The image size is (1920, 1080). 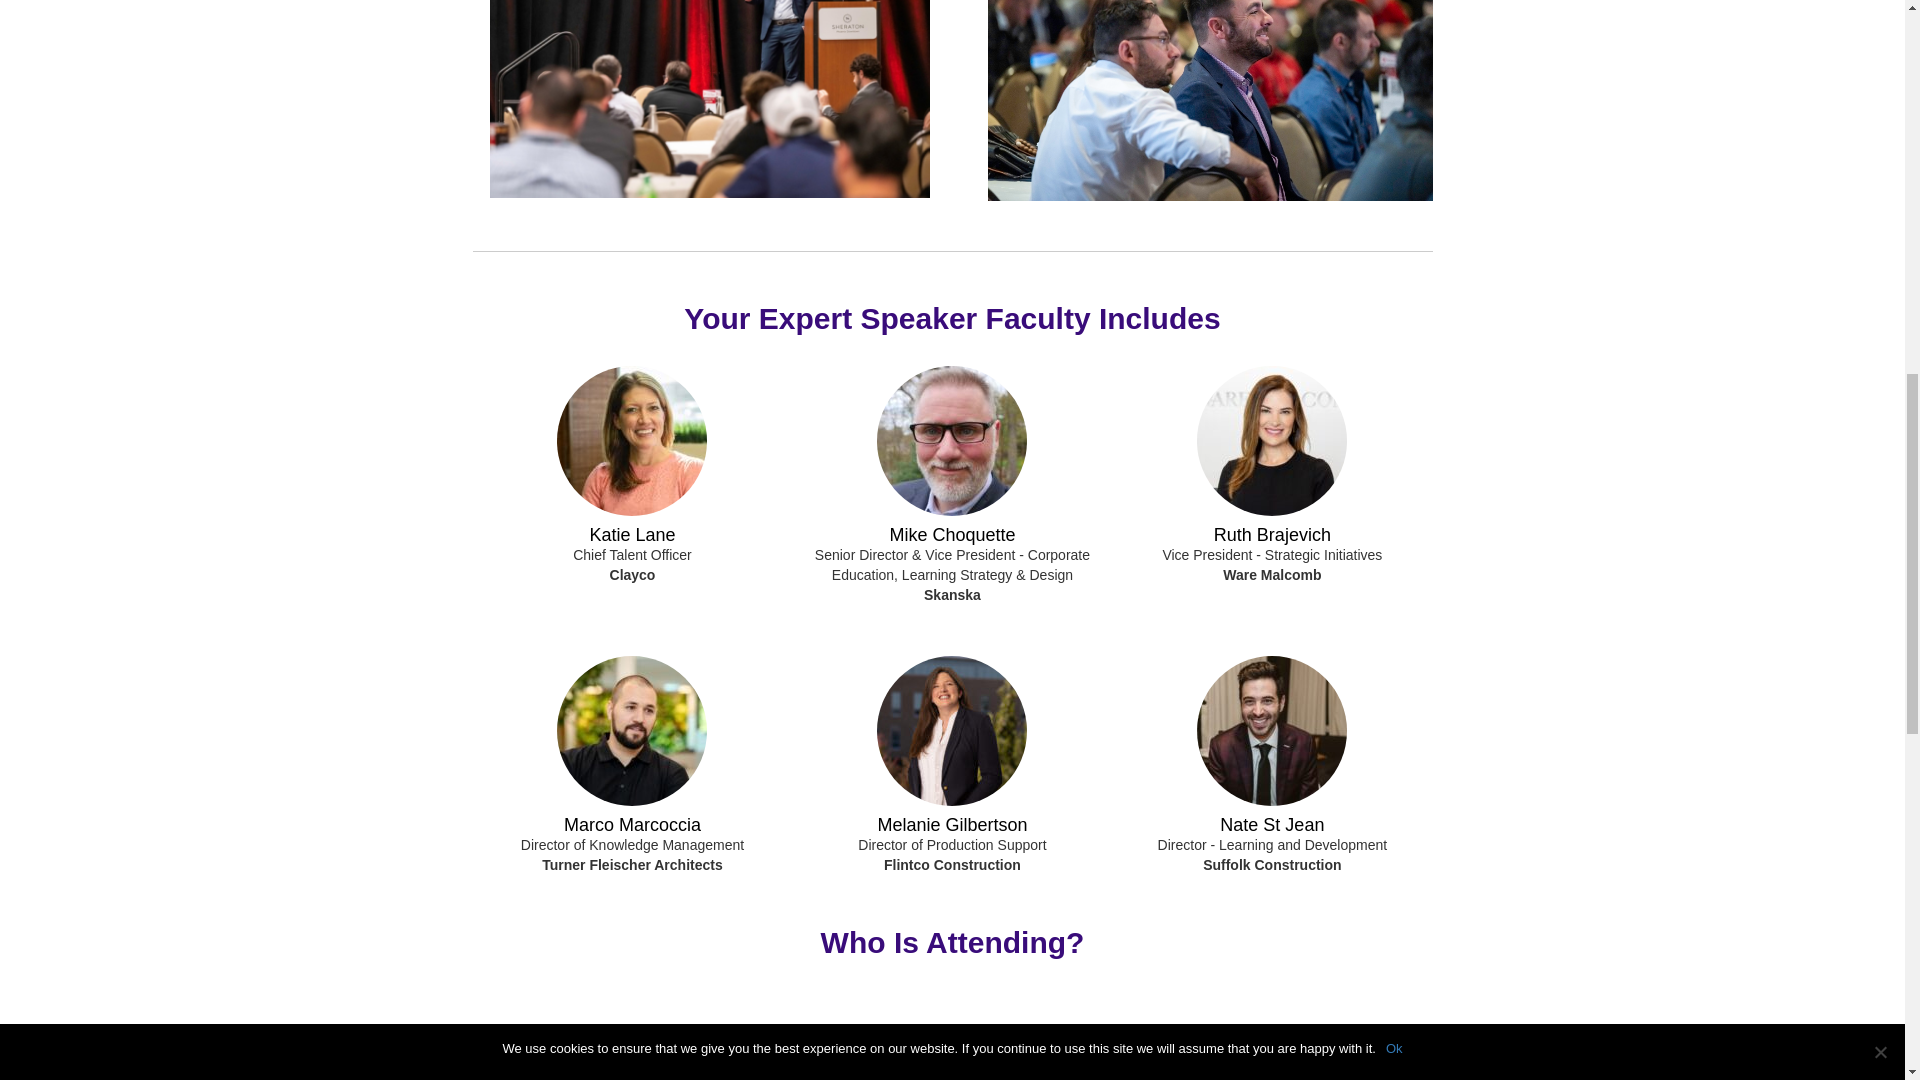 What do you see at coordinates (1272, 824) in the screenshot?
I see `Nate St Jean` at bounding box center [1272, 824].